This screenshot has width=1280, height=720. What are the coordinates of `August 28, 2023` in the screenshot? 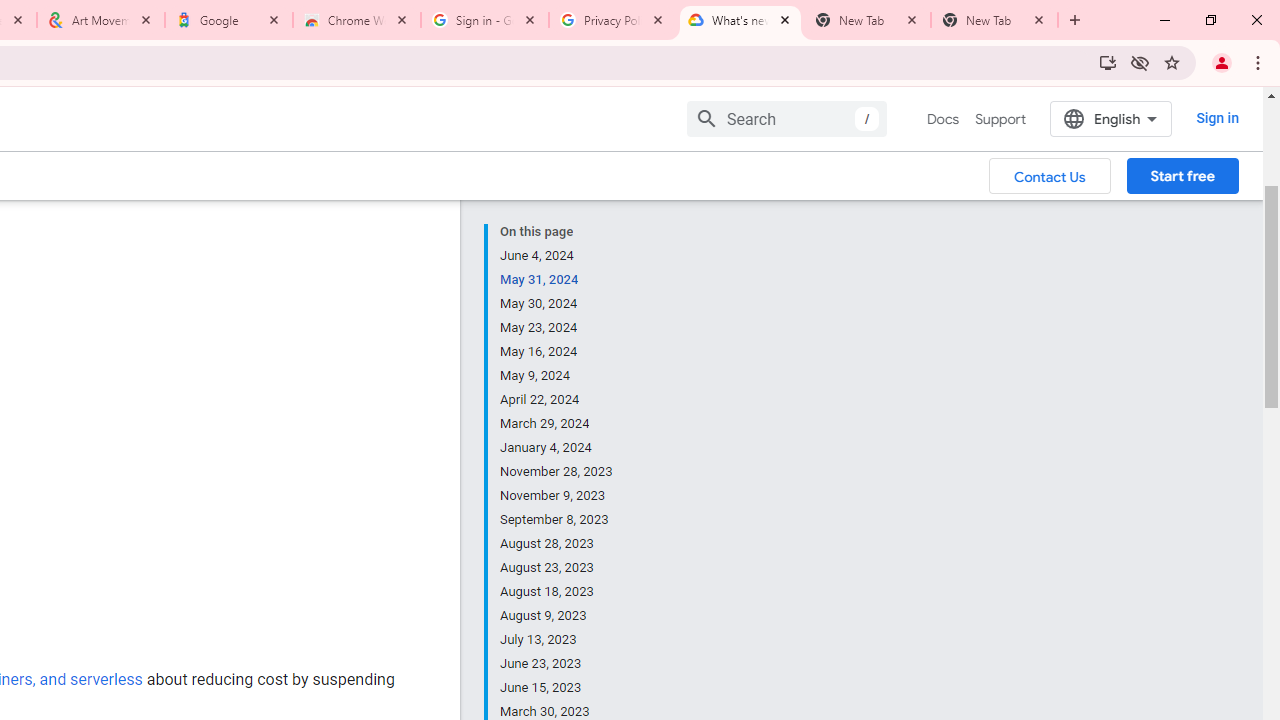 It's located at (557, 544).